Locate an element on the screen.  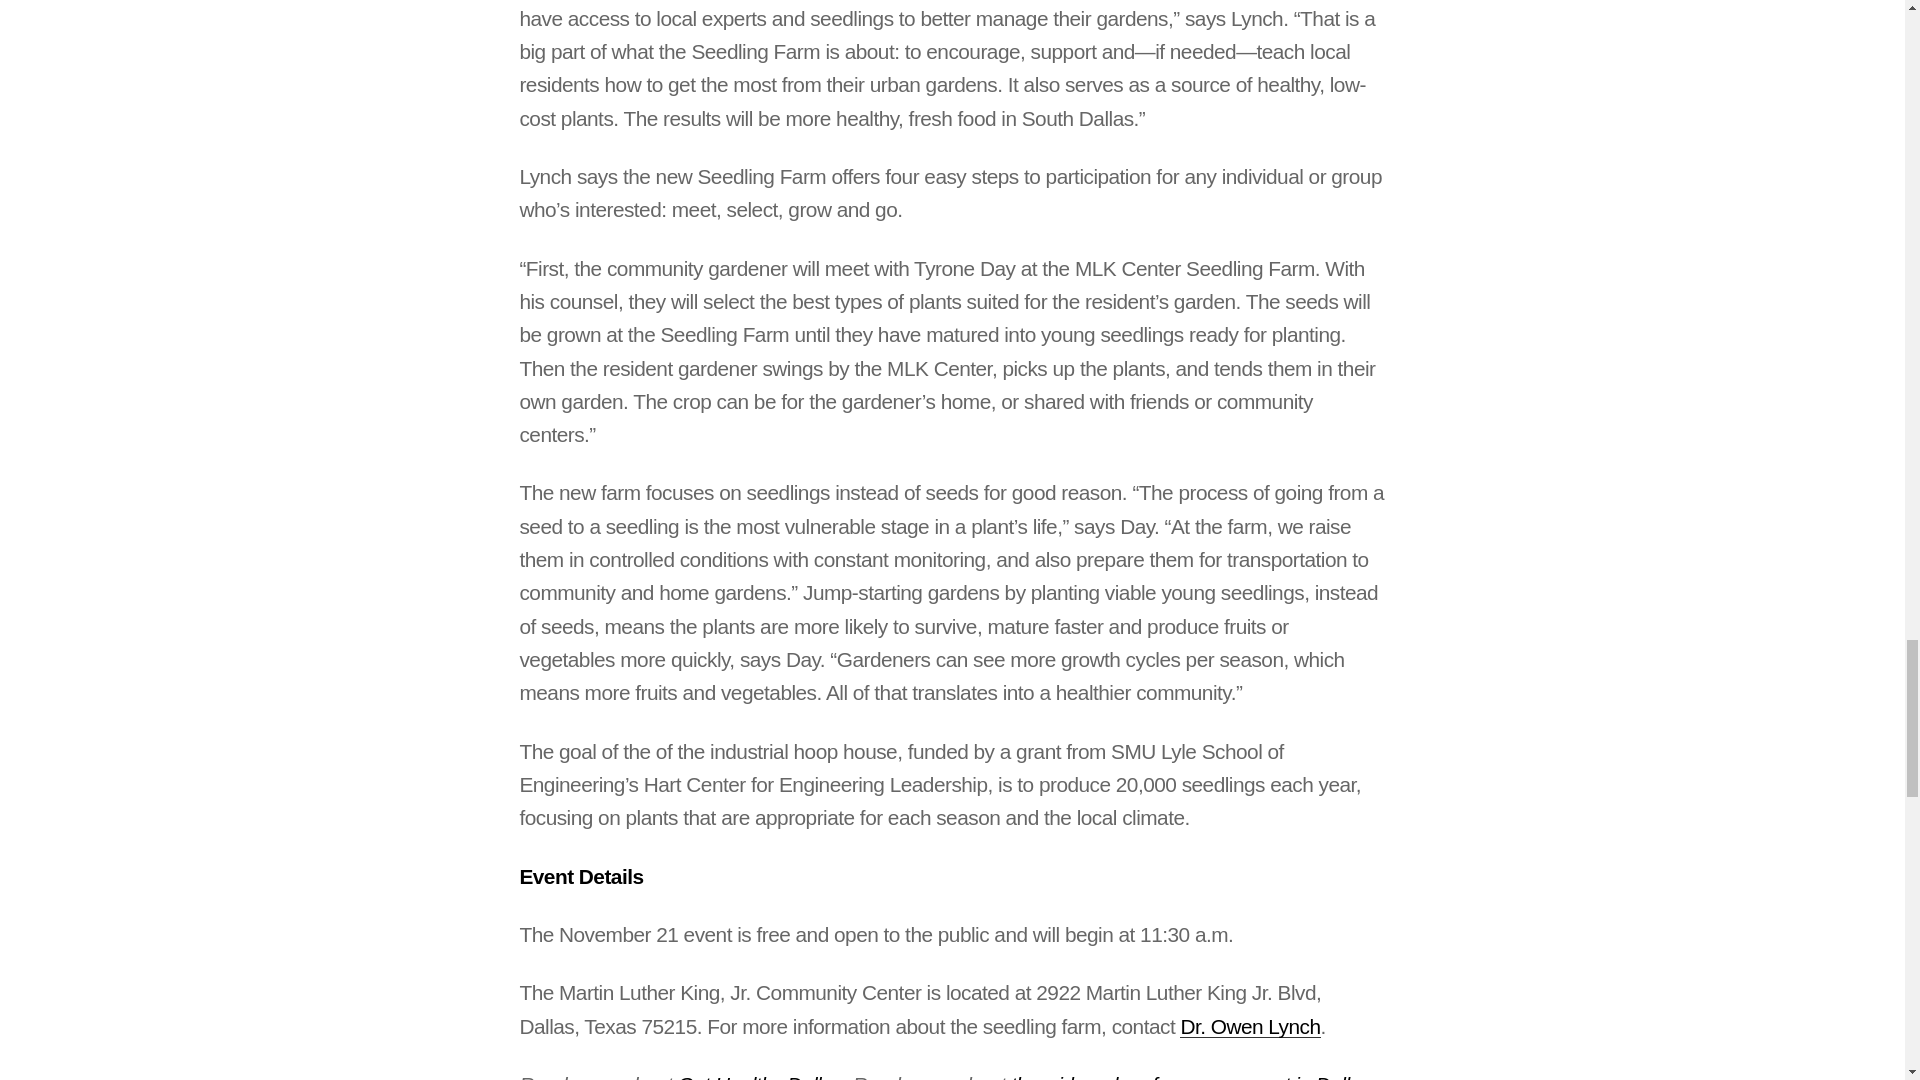
Get Healthy Dallas is located at coordinates (760, 1076).